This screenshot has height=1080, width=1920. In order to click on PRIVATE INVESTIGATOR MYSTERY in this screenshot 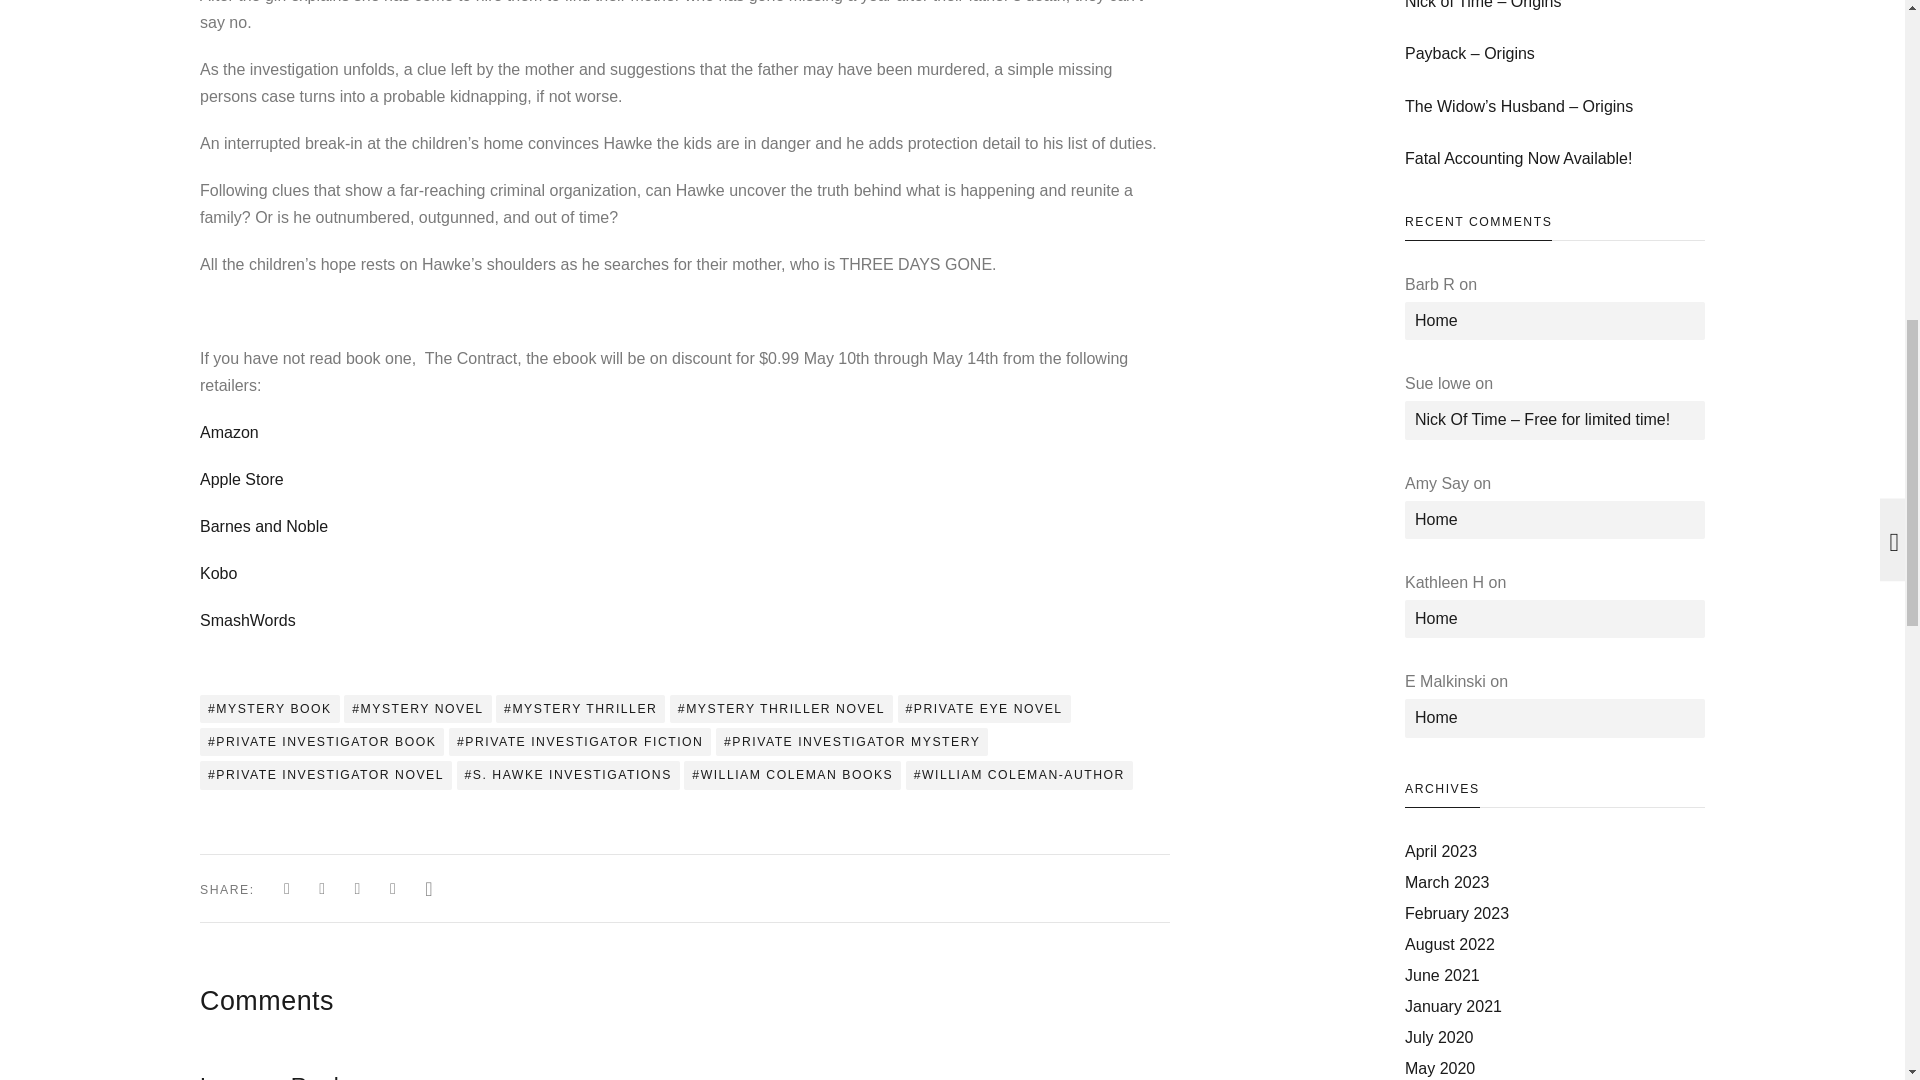, I will do `click(852, 742)`.